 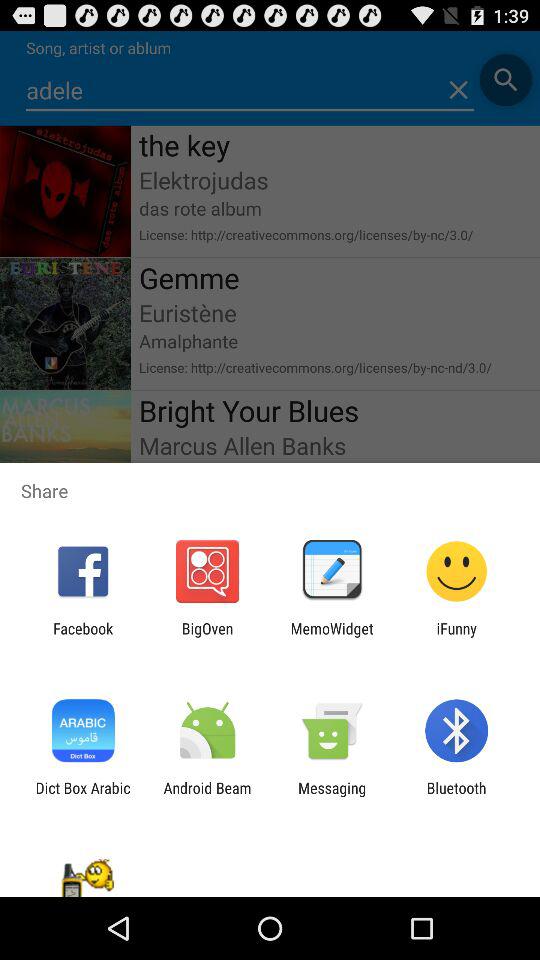 I want to click on tap bigoven app, so click(x=207, y=637).